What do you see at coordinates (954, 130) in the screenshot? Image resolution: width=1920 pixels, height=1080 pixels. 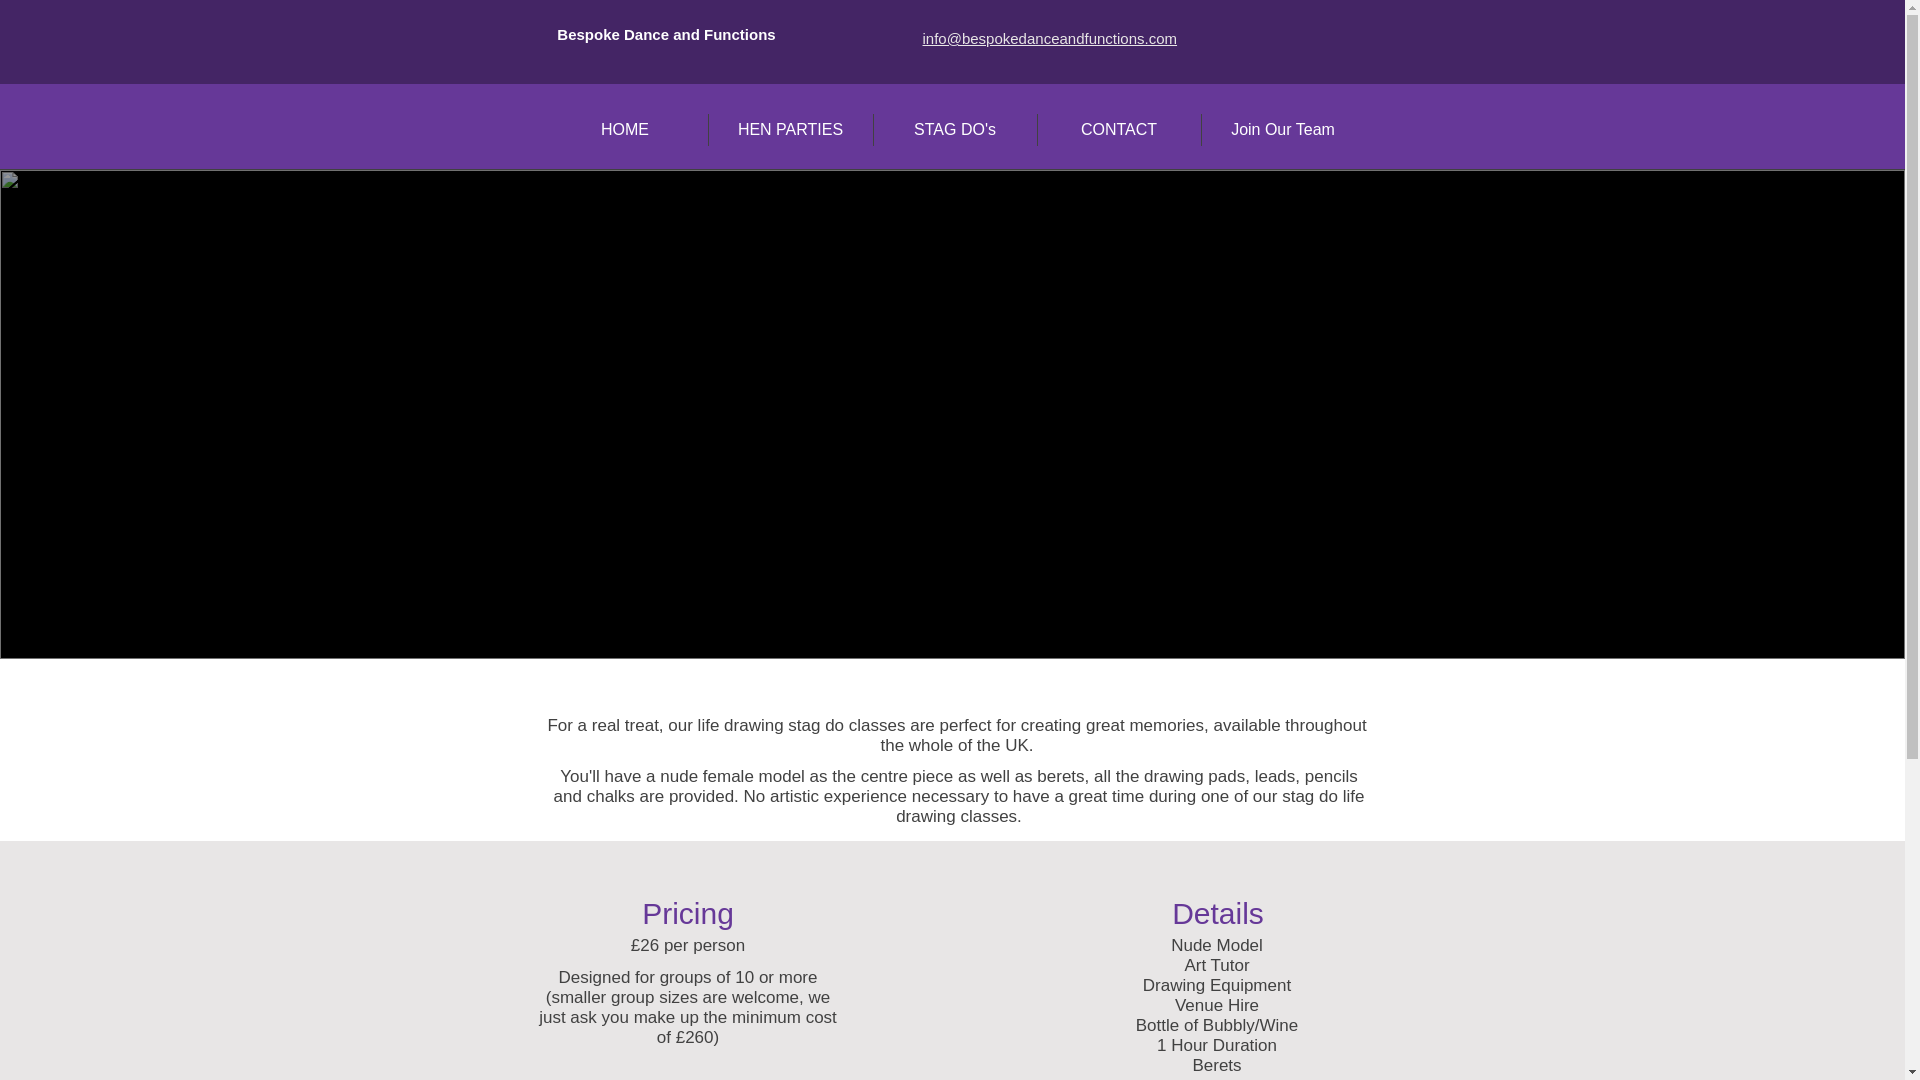 I see `STAG DO's` at bounding box center [954, 130].